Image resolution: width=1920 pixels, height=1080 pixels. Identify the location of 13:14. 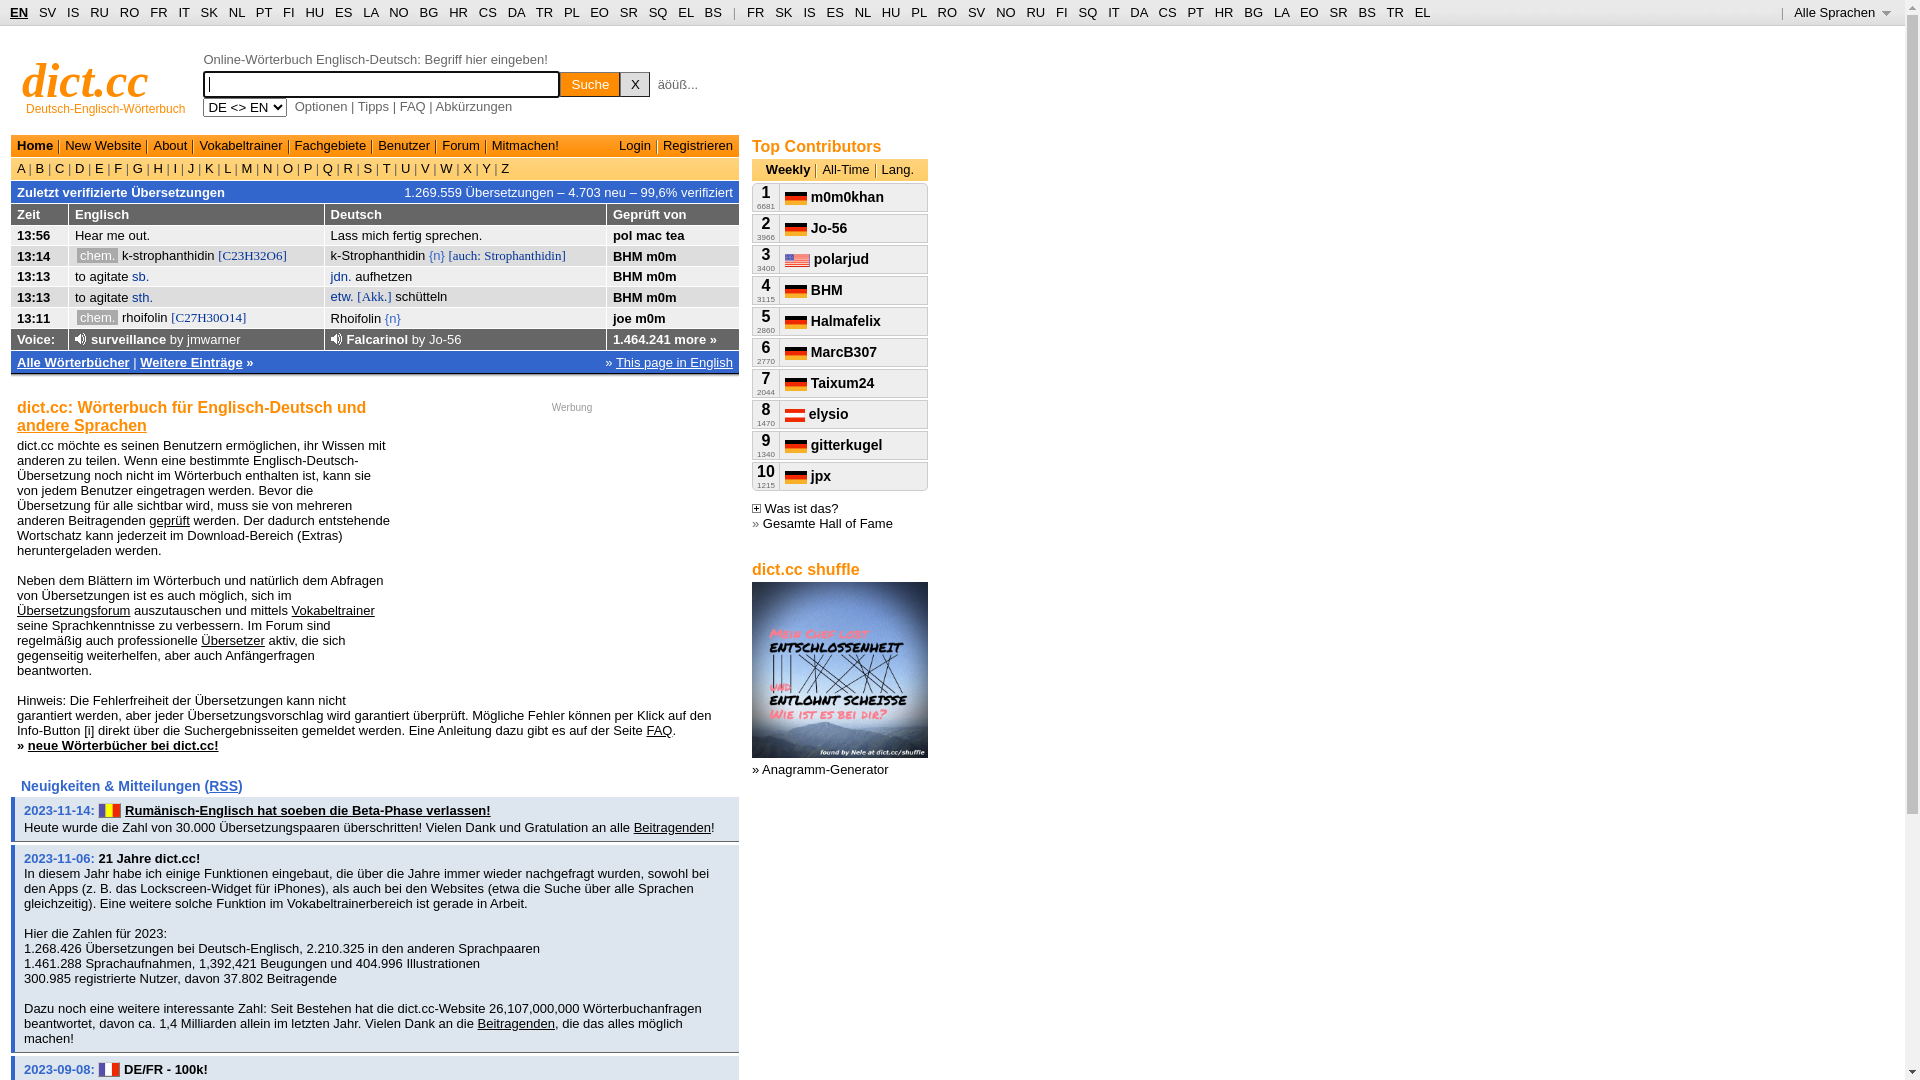
(34, 256).